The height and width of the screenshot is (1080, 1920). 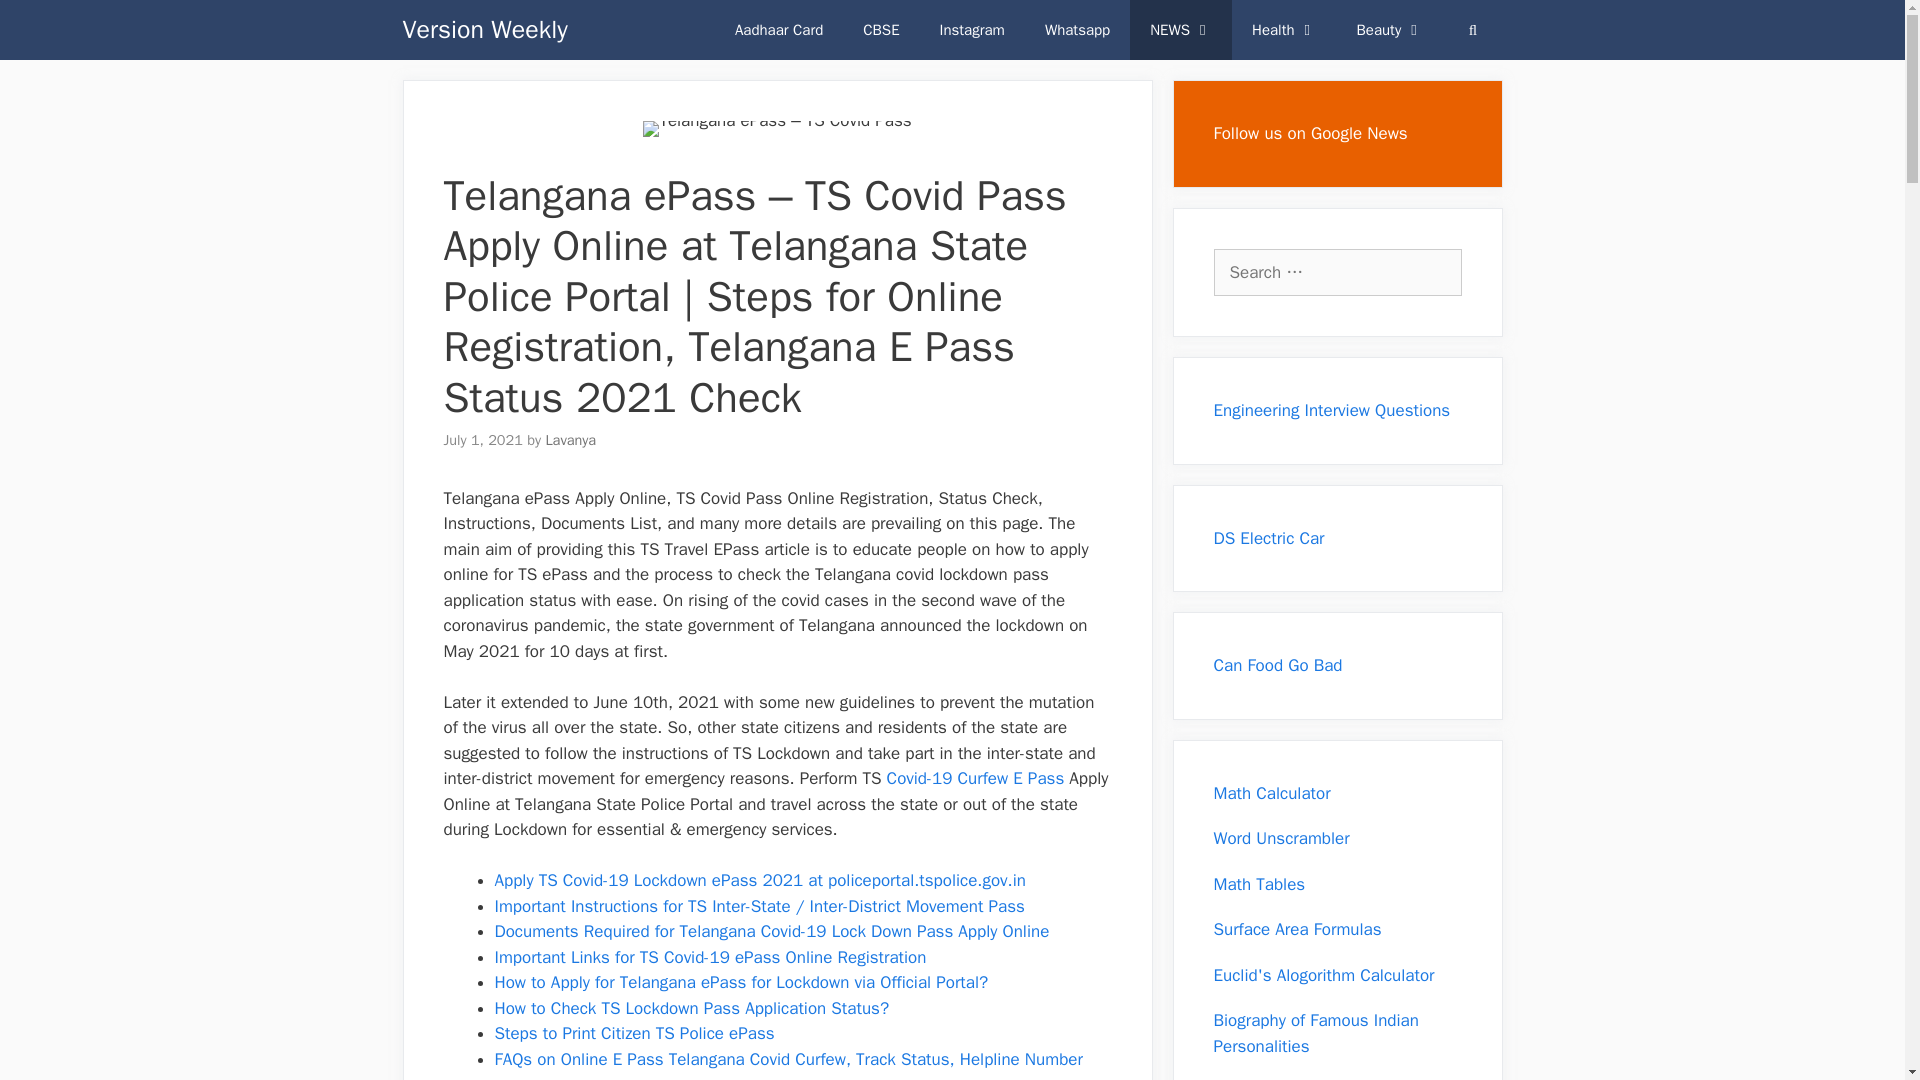 What do you see at coordinates (1337, 272) in the screenshot?
I see `Search for:` at bounding box center [1337, 272].